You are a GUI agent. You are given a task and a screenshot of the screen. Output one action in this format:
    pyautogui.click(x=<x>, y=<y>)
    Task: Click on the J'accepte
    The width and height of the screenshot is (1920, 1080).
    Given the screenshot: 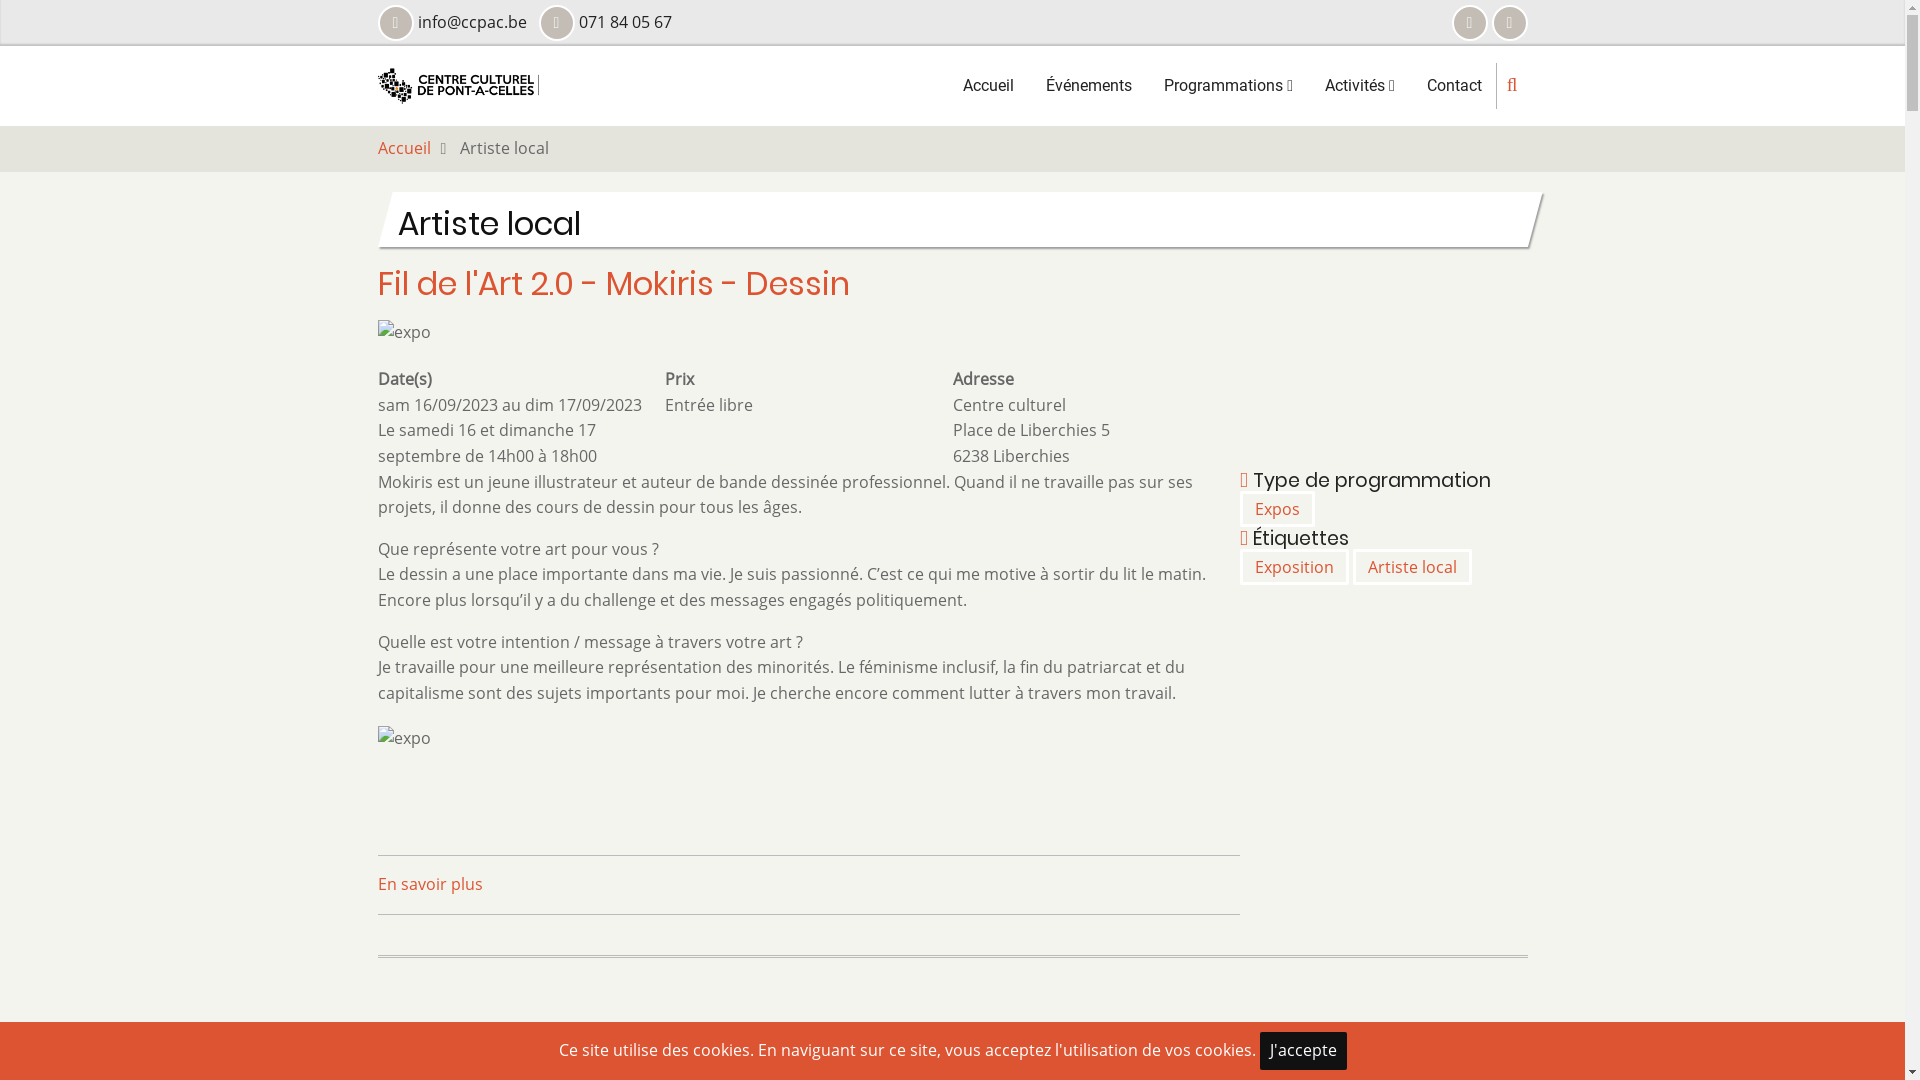 What is the action you would take?
    pyautogui.click(x=1304, y=1051)
    